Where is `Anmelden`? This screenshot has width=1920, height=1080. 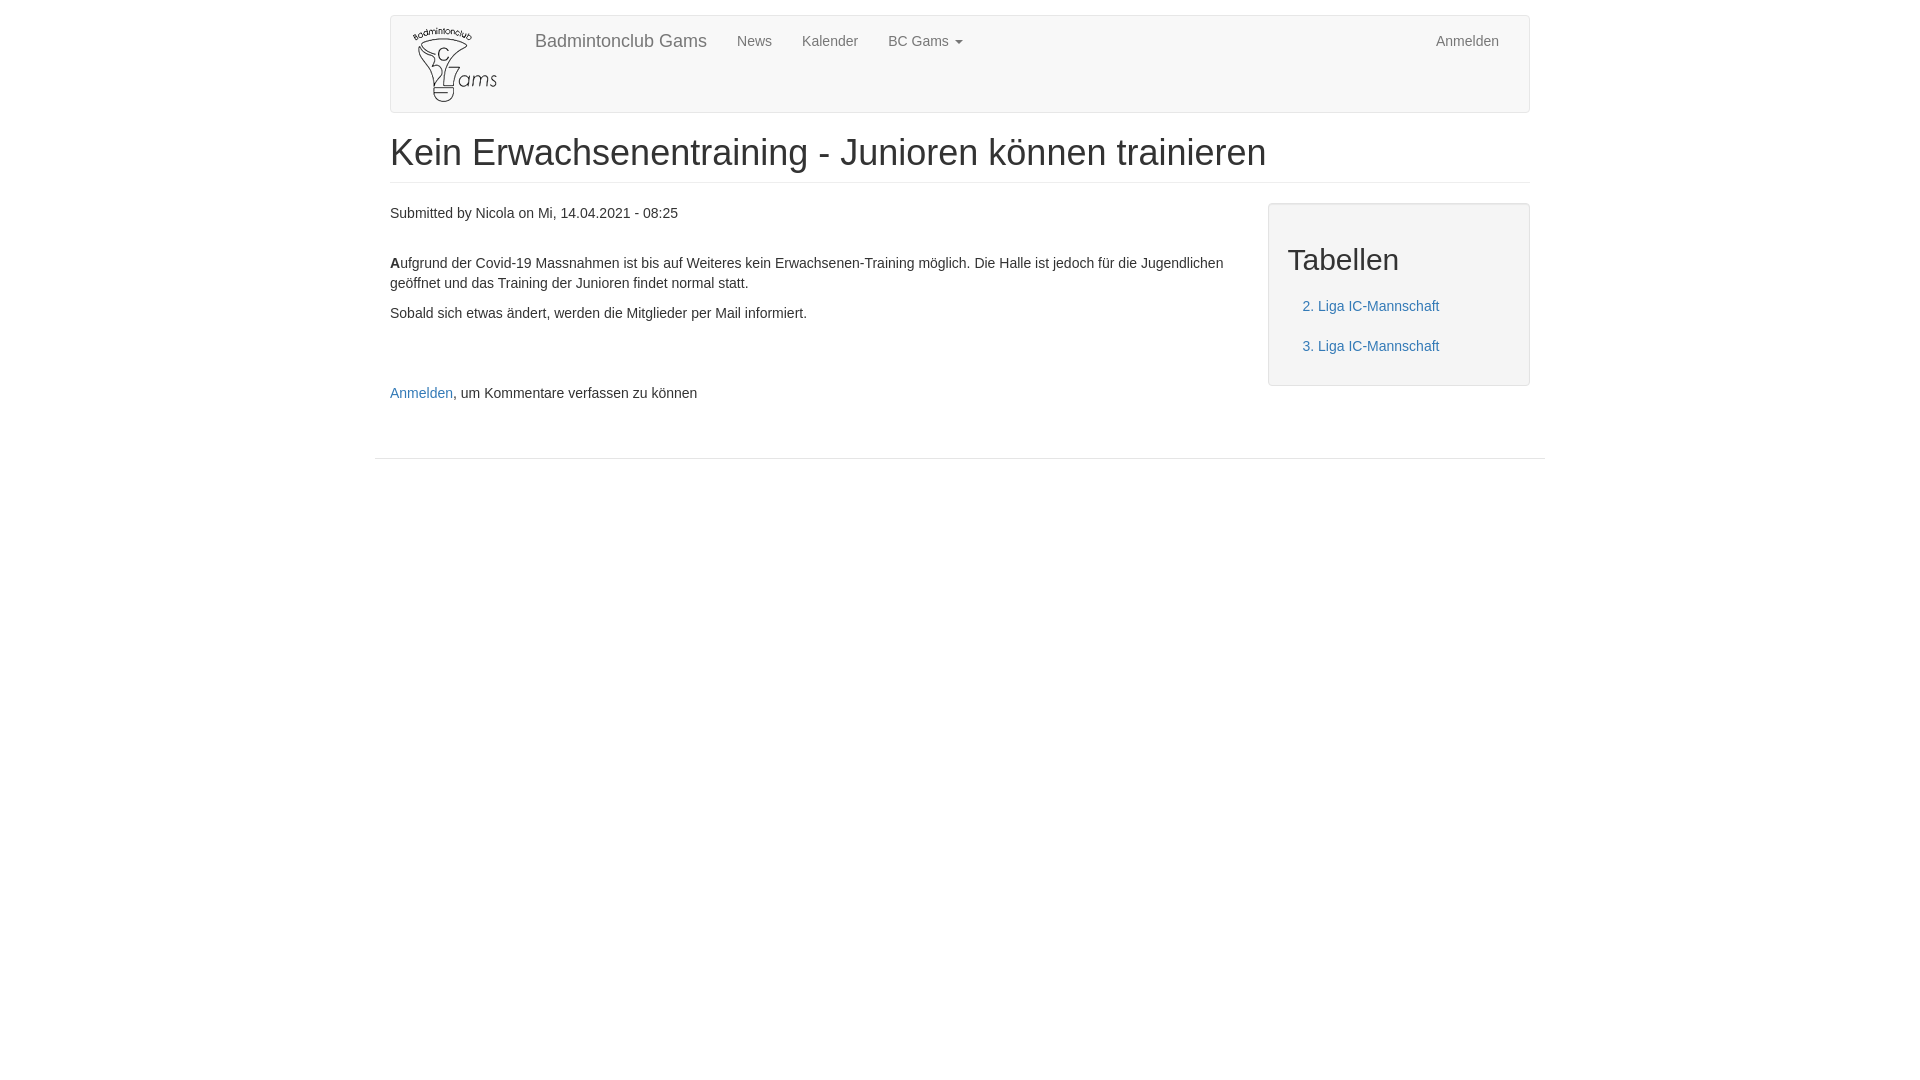 Anmelden is located at coordinates (422, 392).